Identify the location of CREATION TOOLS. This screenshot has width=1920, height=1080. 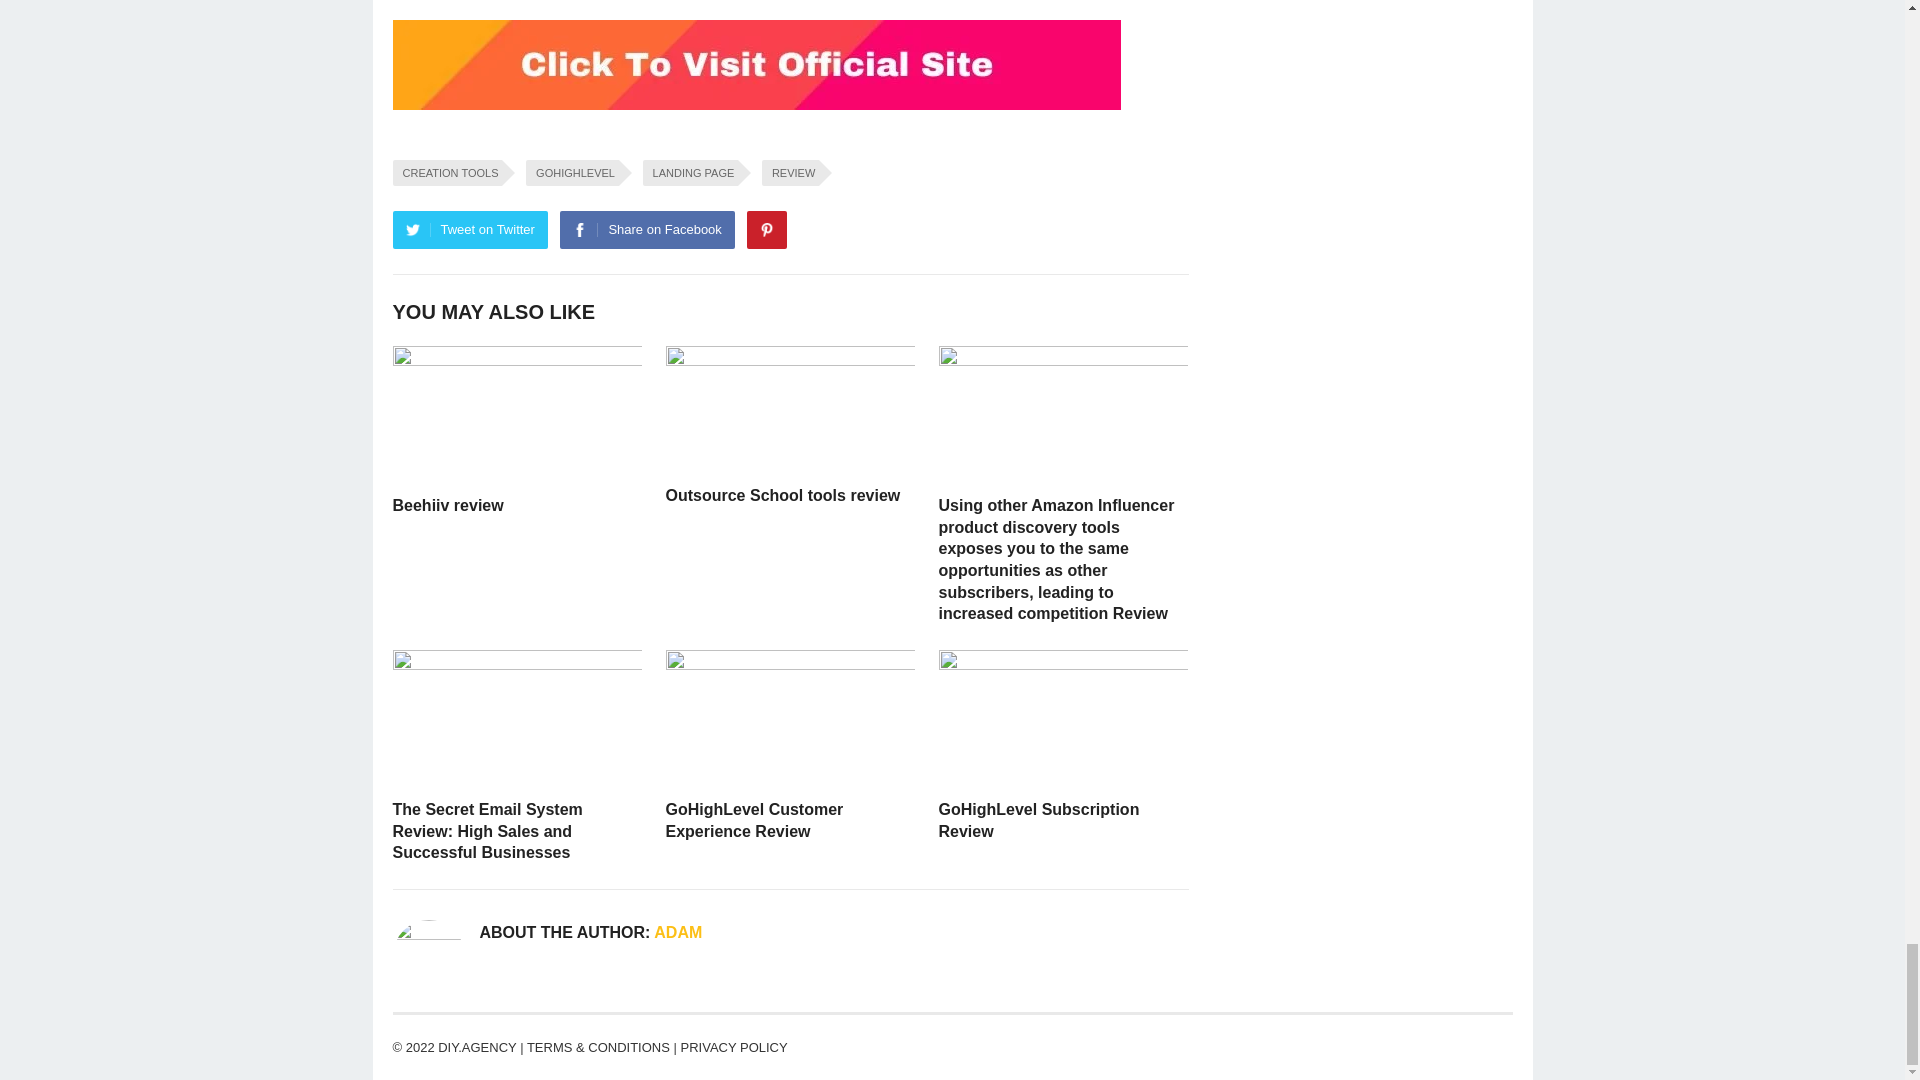
(446, 172).